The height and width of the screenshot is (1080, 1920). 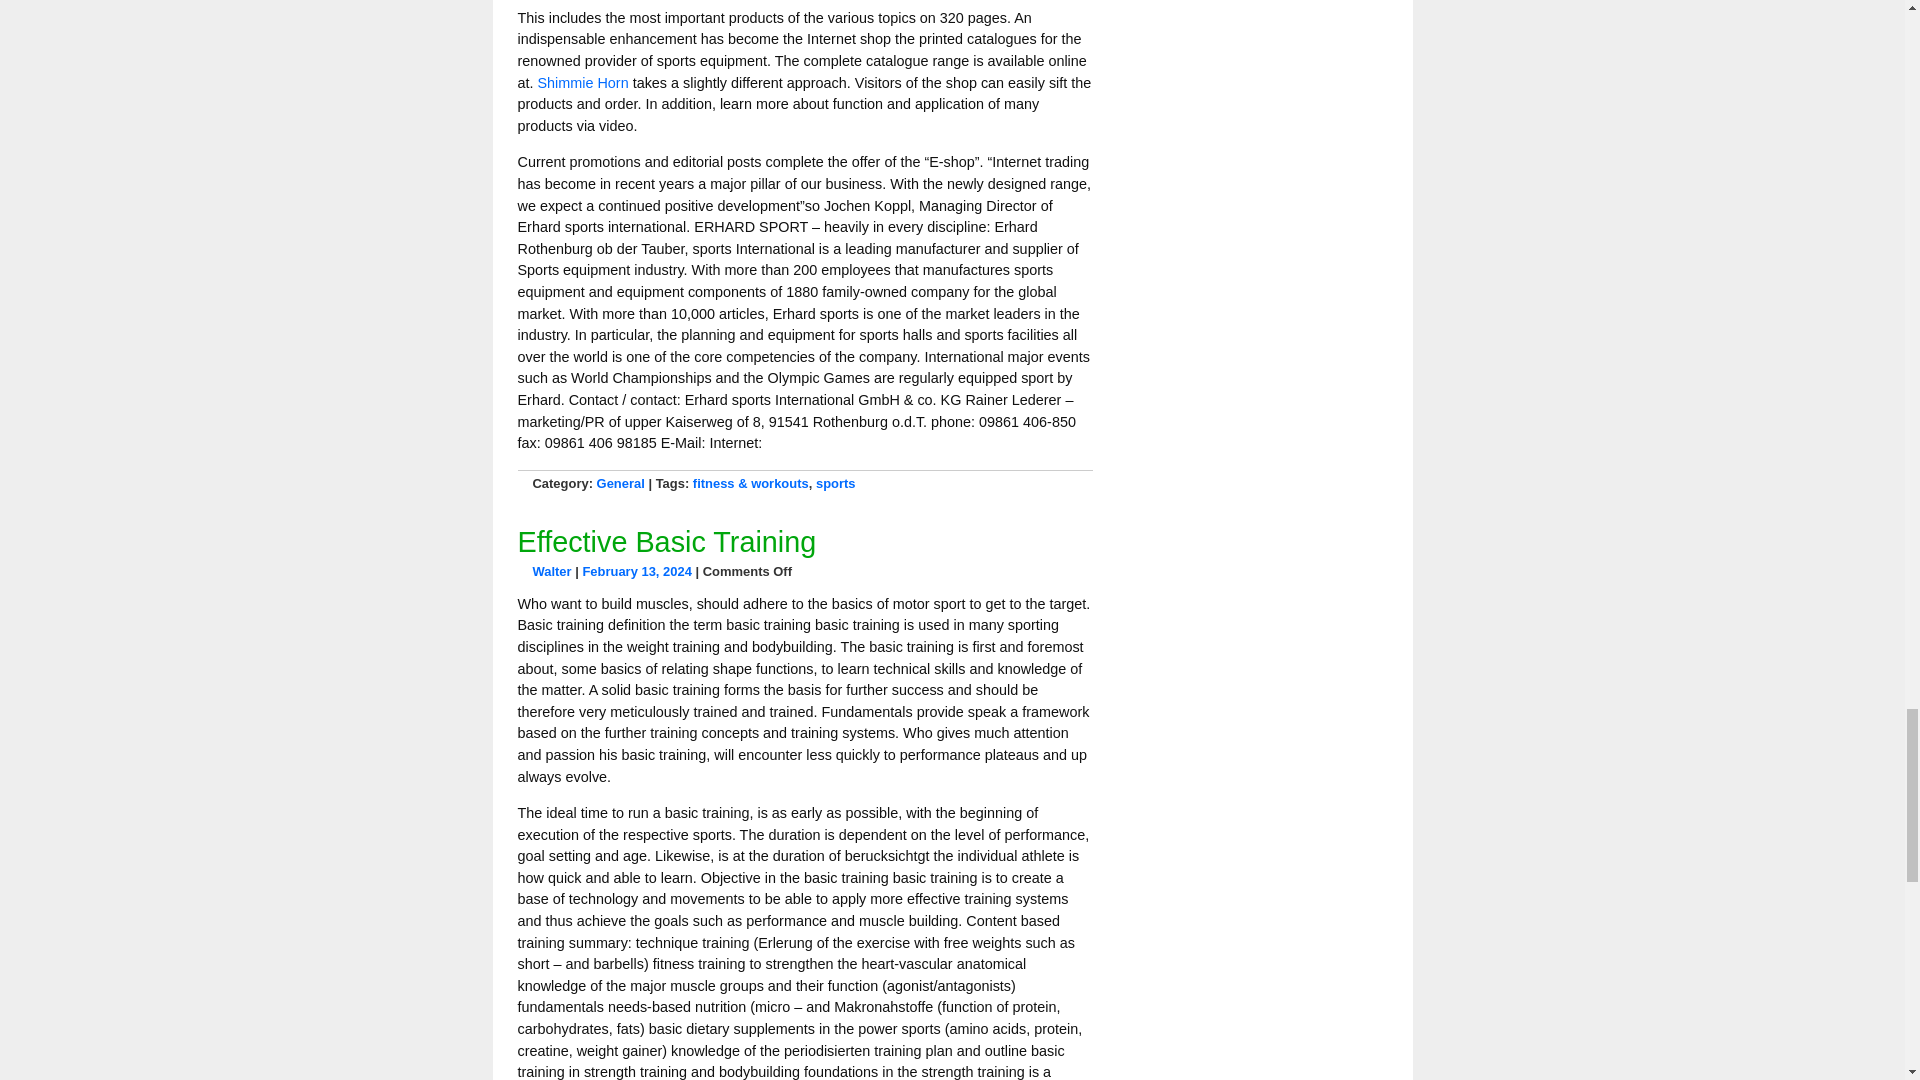 What do you see at coordinates (550, 570) in the screenshot?
I see `Posts by Walter` at bounding box center [550, 570].